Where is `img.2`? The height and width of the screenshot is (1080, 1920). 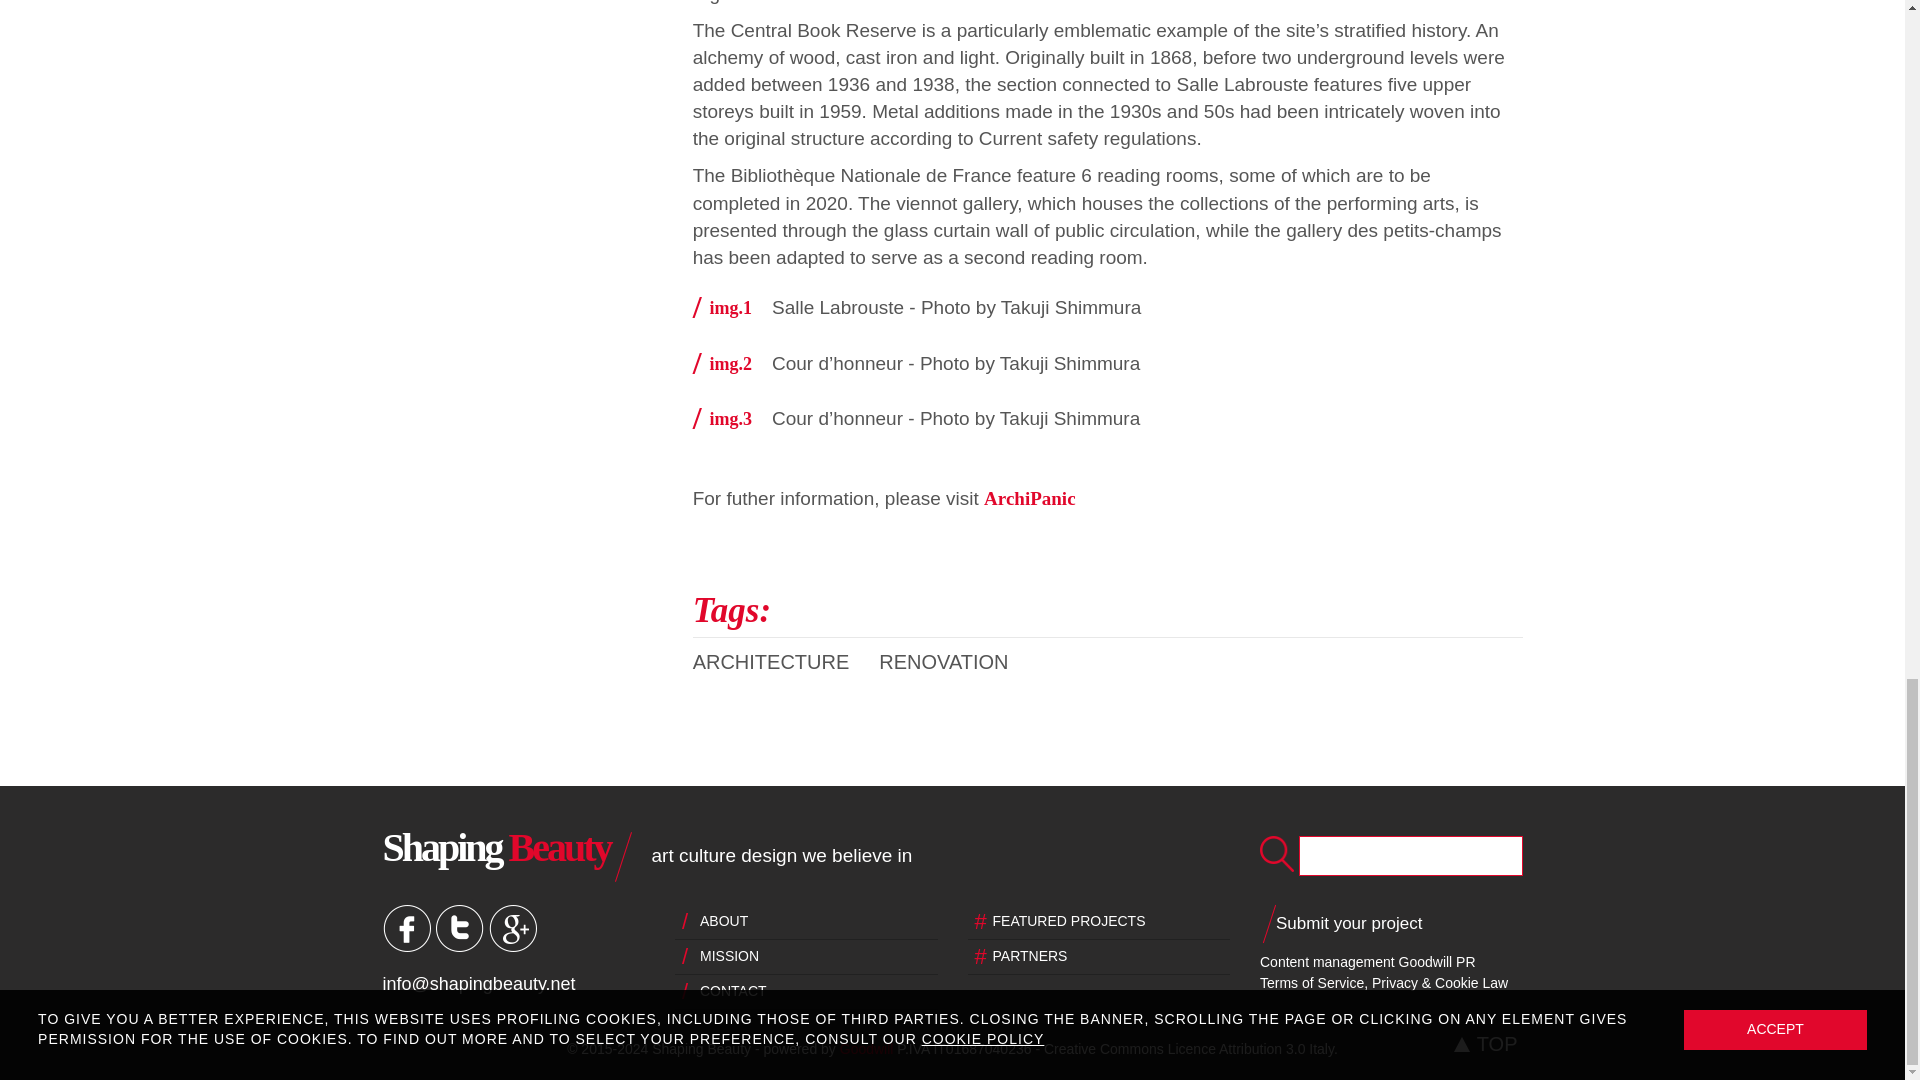 img.2 is located at coordinates (732, 364).